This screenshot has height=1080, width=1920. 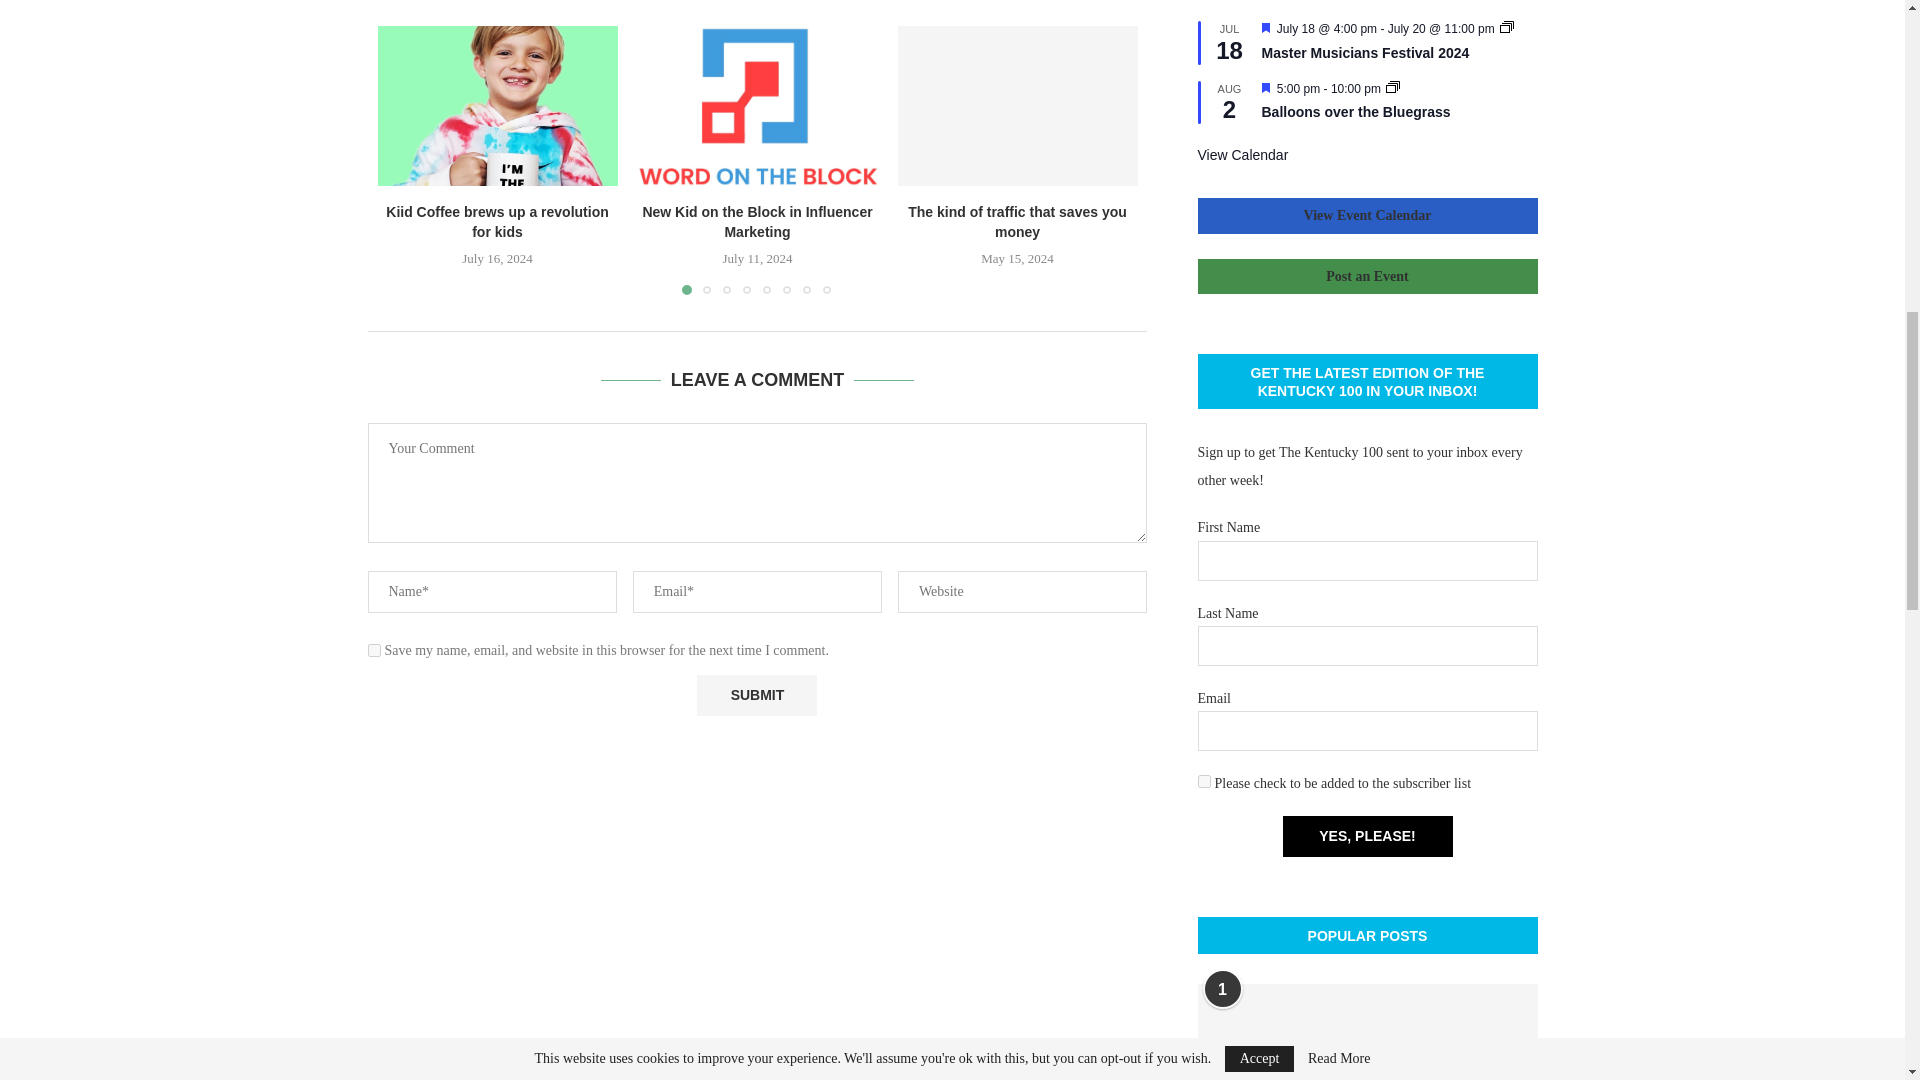 I want to click on Event Series, so click(x=1392, y=86).